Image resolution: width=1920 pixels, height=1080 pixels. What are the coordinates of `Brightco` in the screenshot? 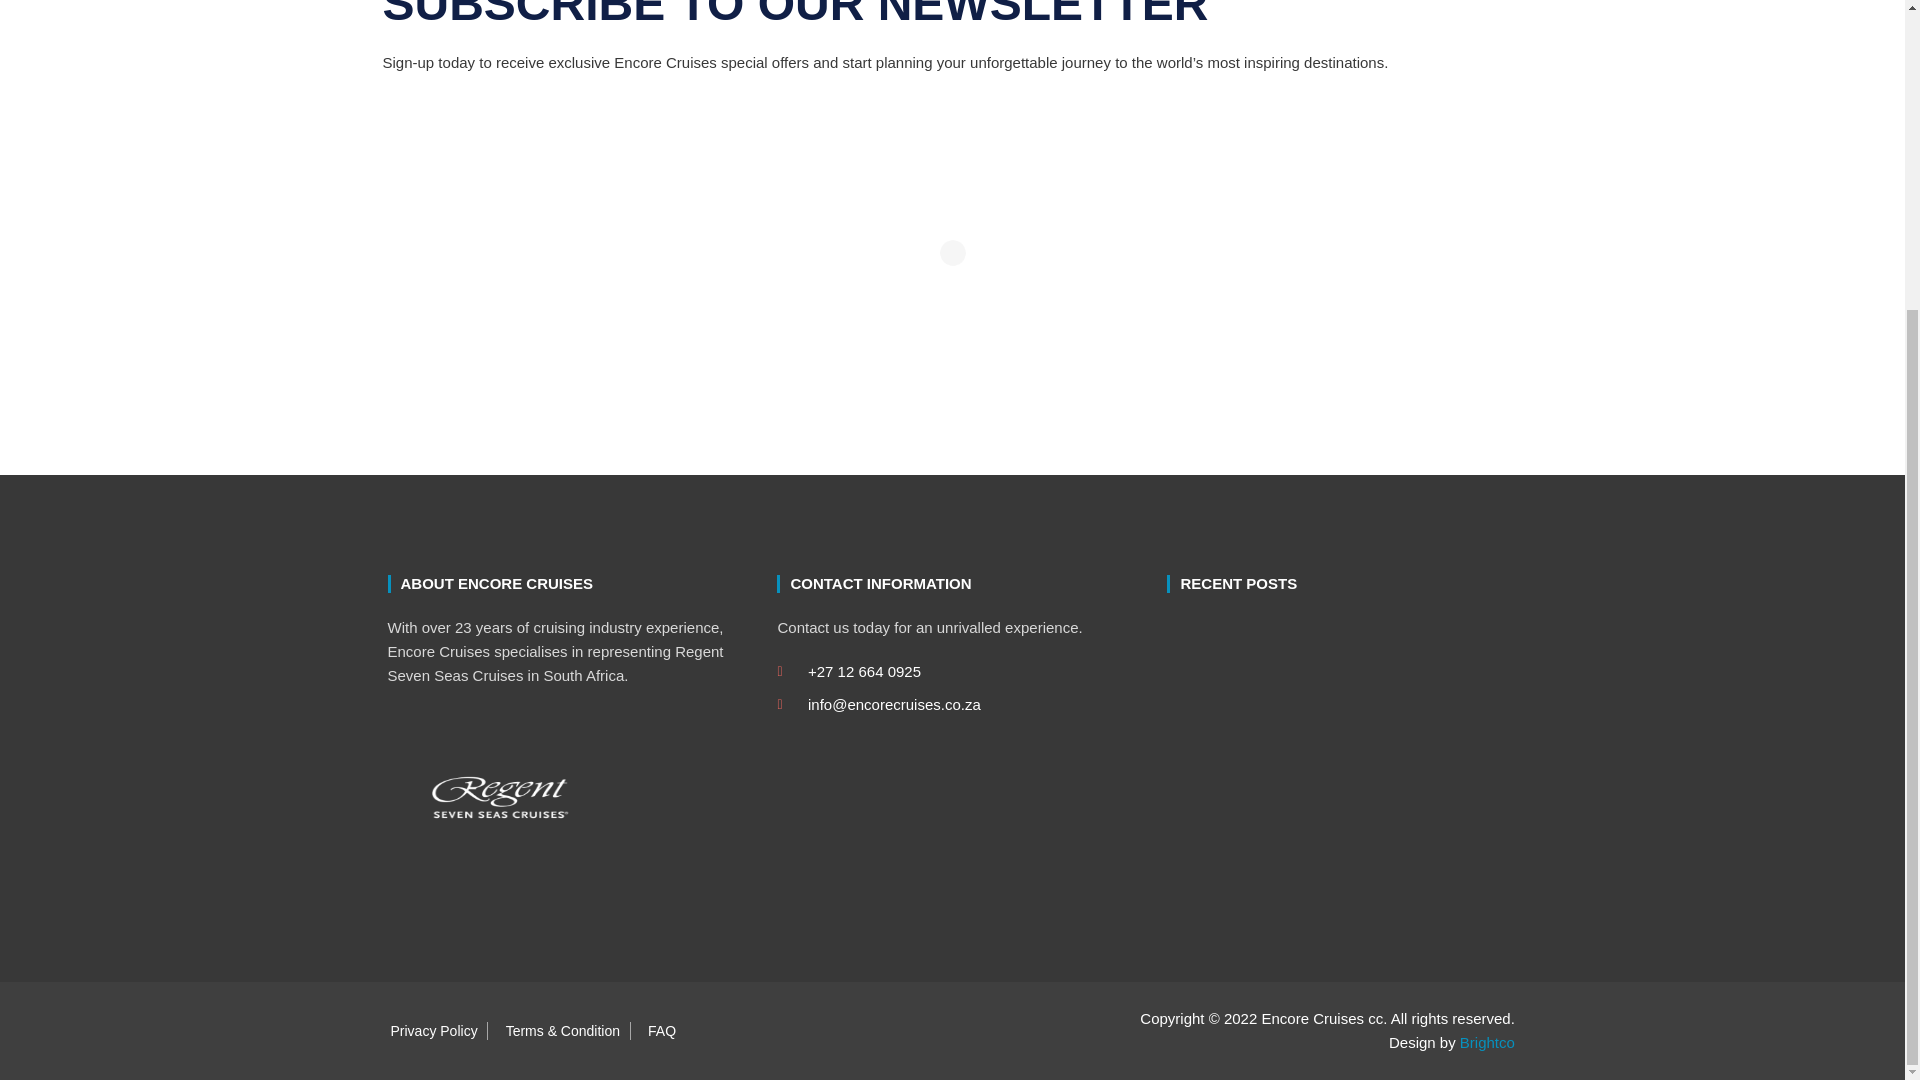 It's located at (1486, 1042).